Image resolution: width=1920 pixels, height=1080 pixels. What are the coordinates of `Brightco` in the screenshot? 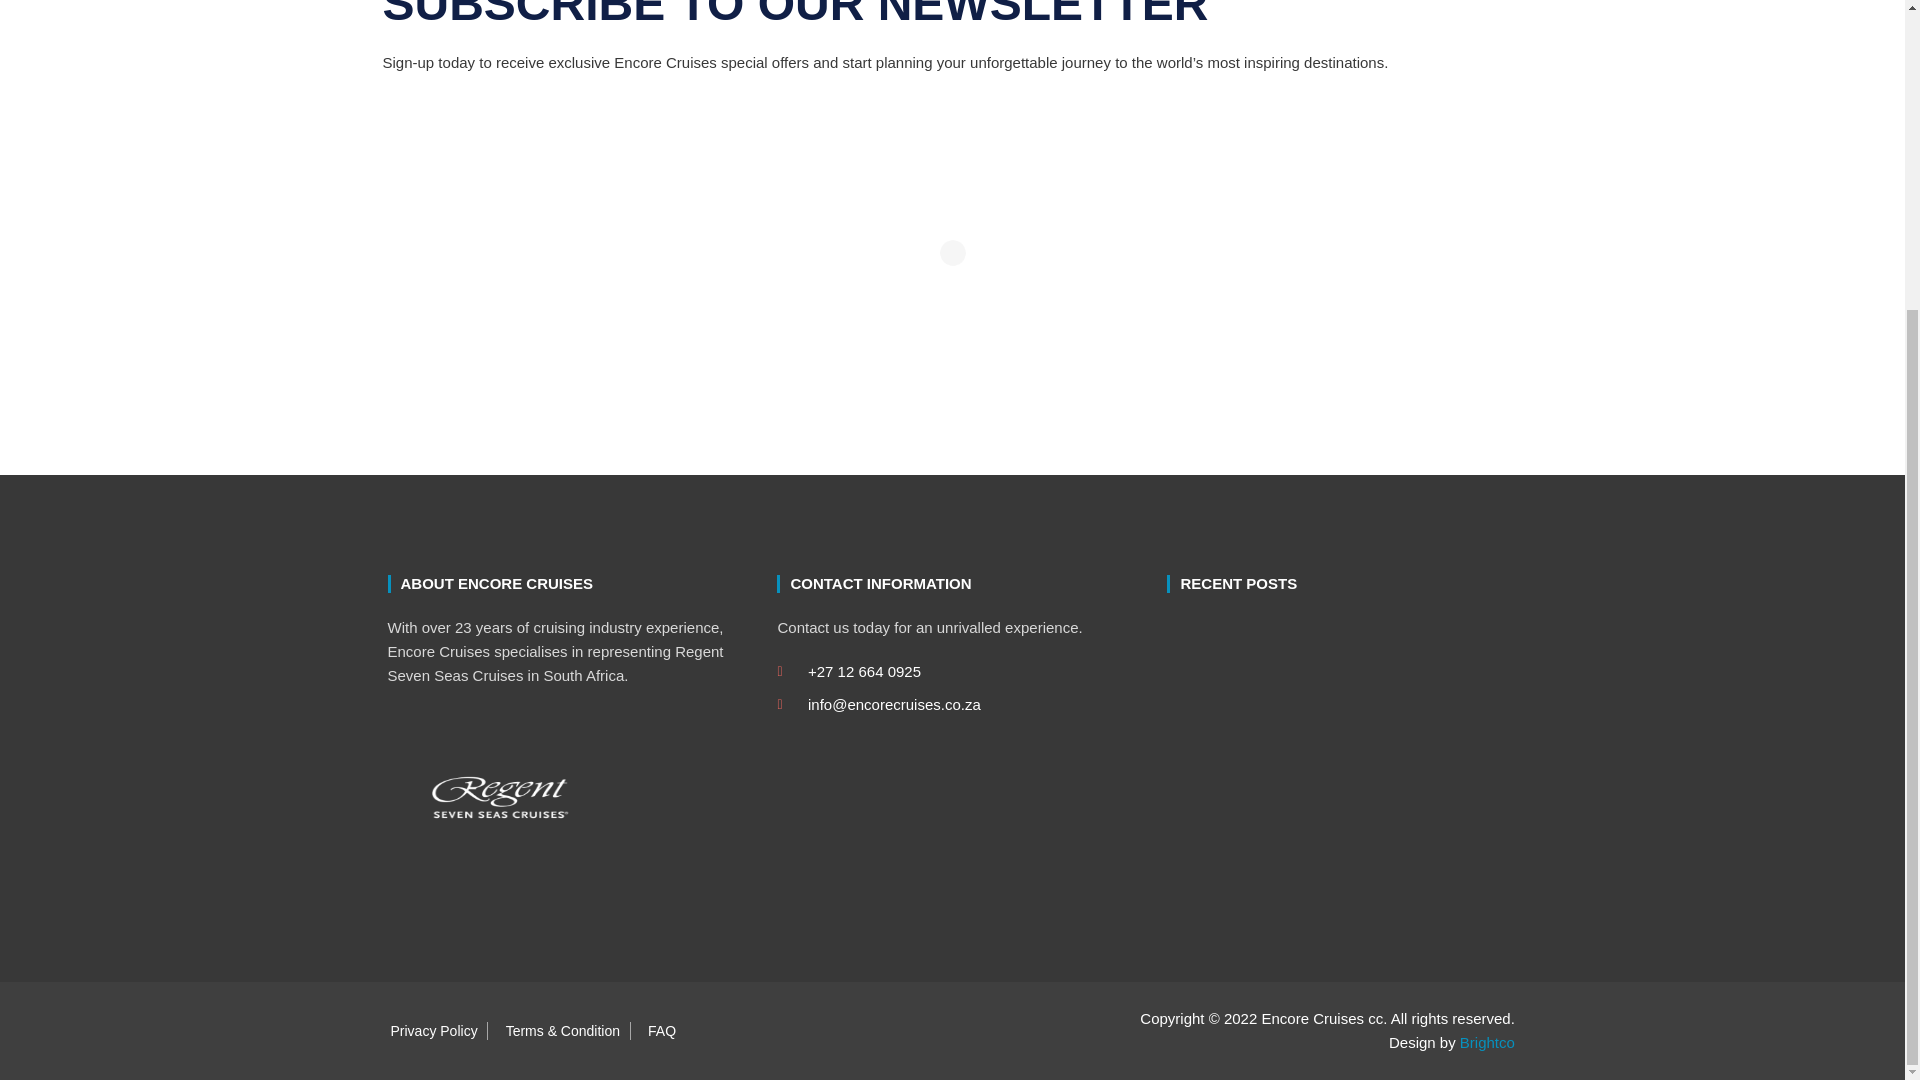 It's located at (1486, 1042).